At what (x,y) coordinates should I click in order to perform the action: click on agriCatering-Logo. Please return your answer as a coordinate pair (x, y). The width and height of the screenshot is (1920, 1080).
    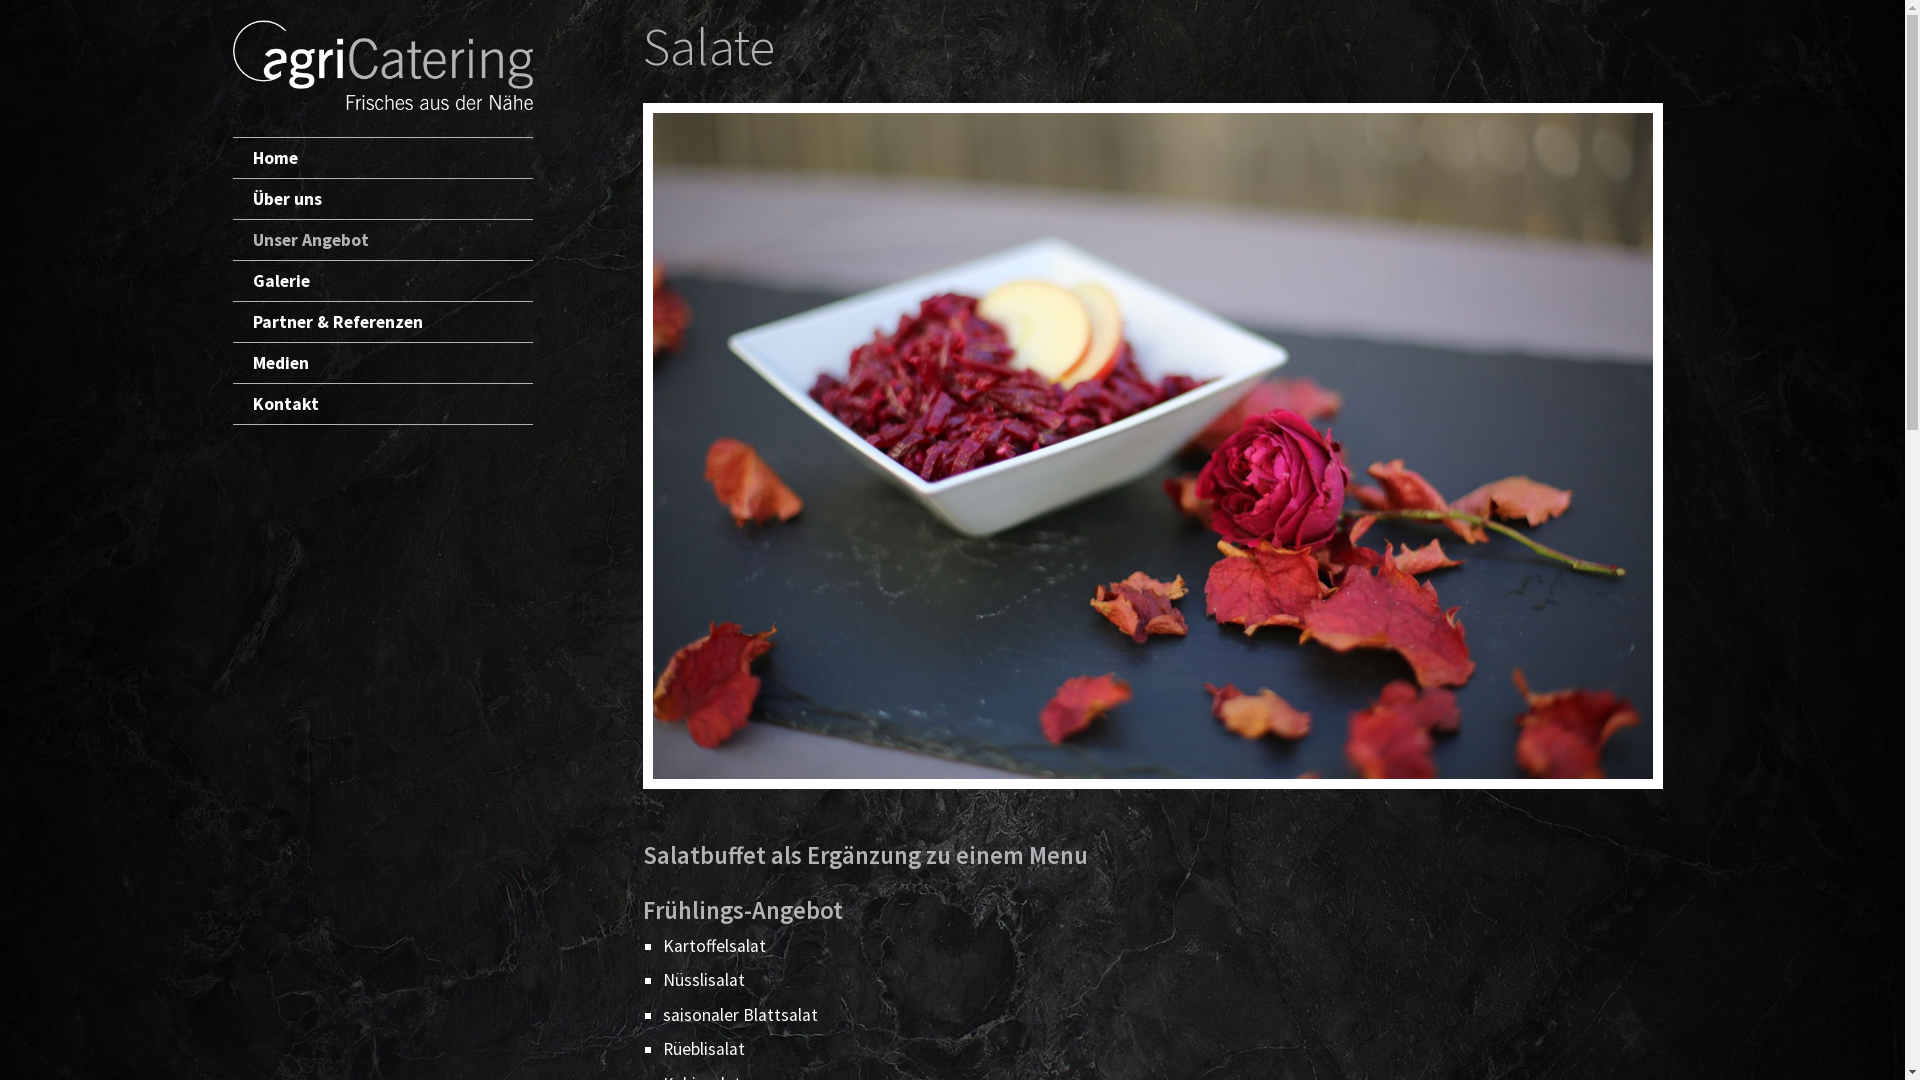
    Looking at the image, I should click on (382, 65).